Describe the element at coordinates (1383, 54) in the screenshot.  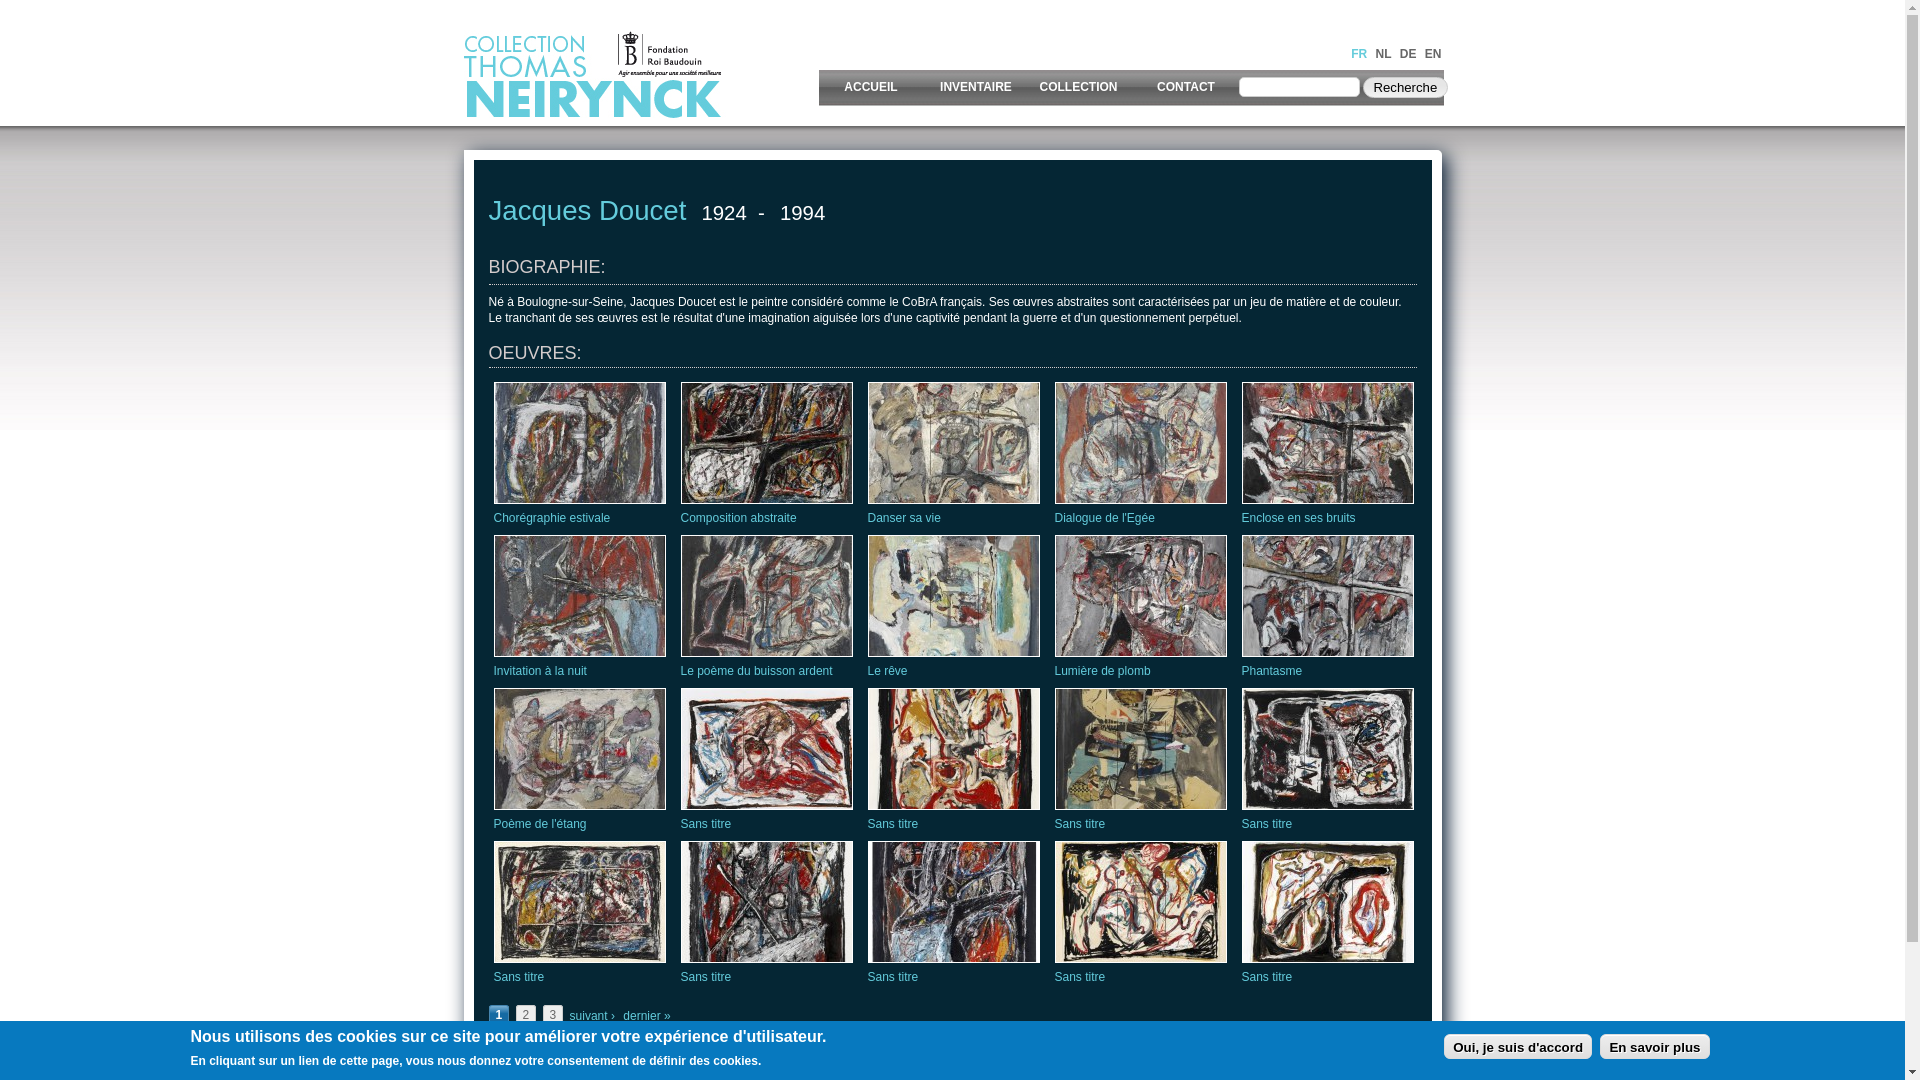
I see `NL` at that location.